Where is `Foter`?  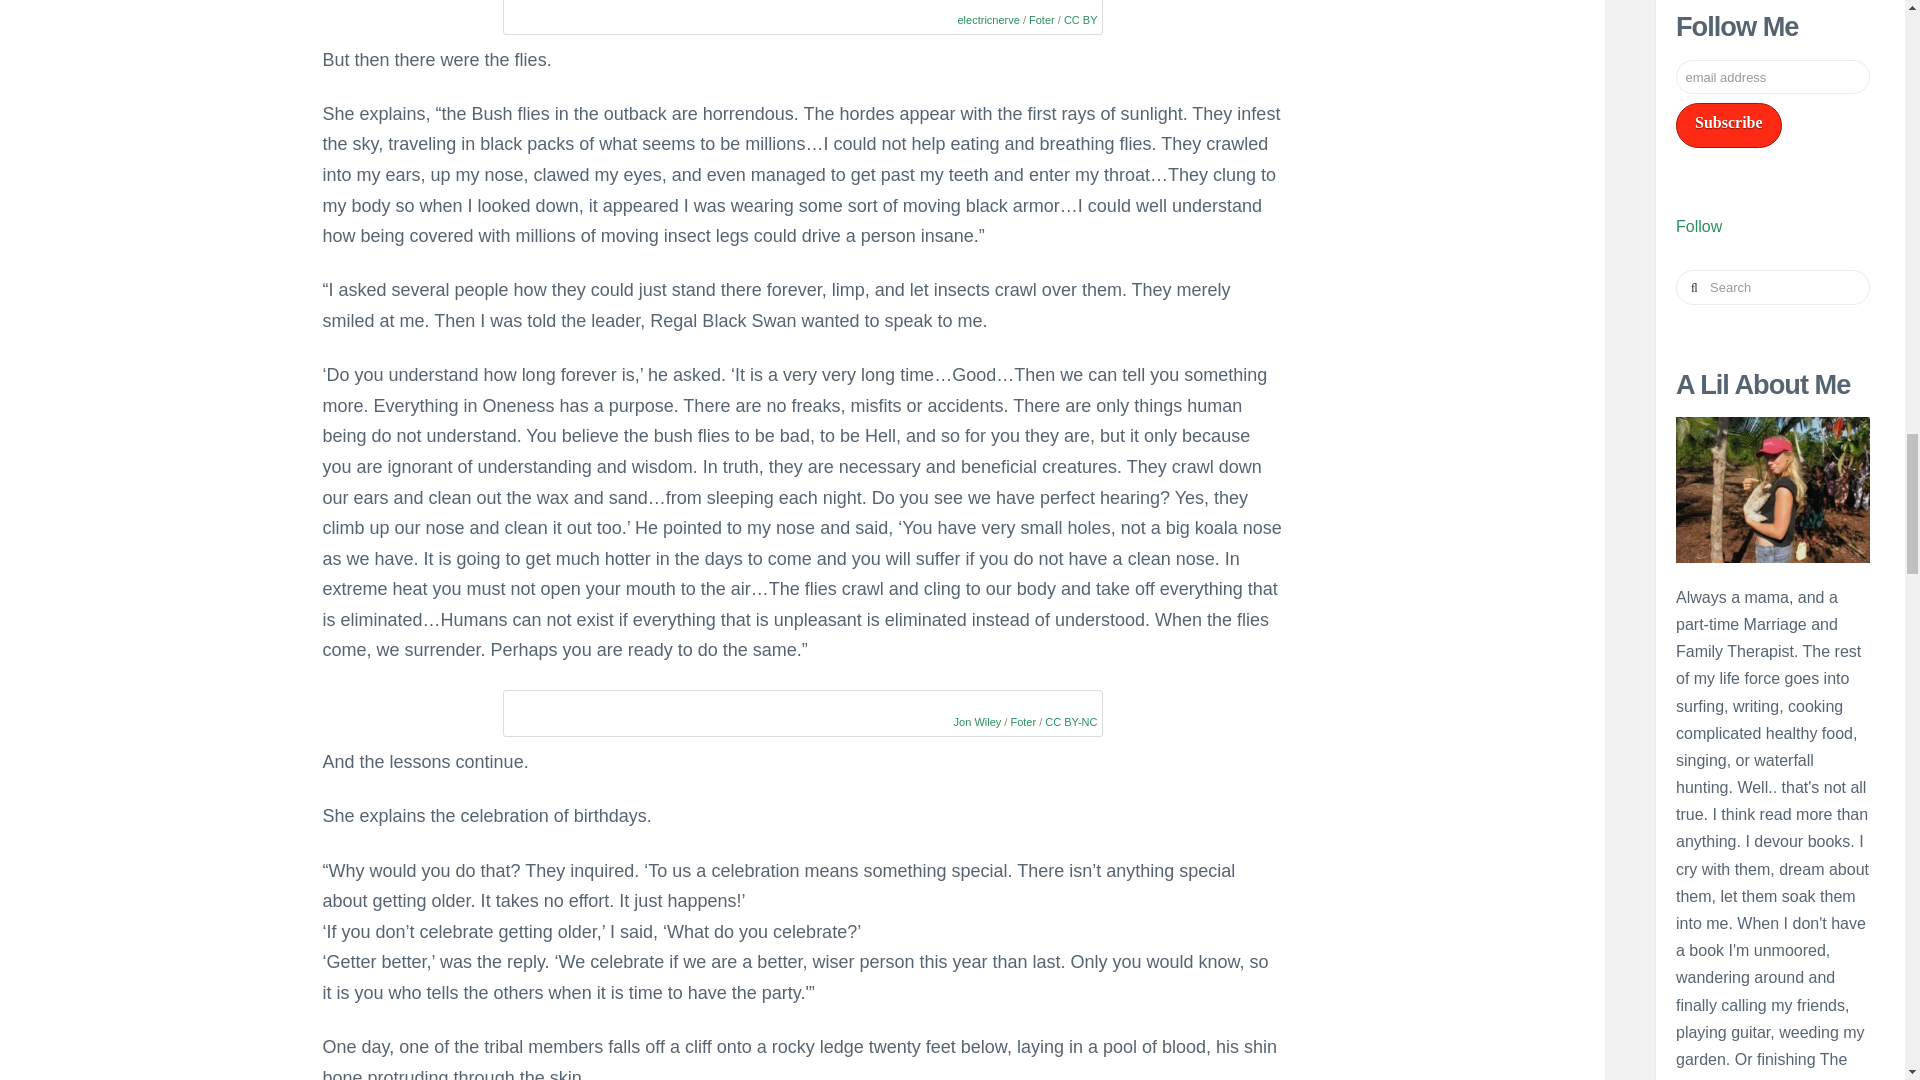 Foter is located at coordinates (1022, 722).